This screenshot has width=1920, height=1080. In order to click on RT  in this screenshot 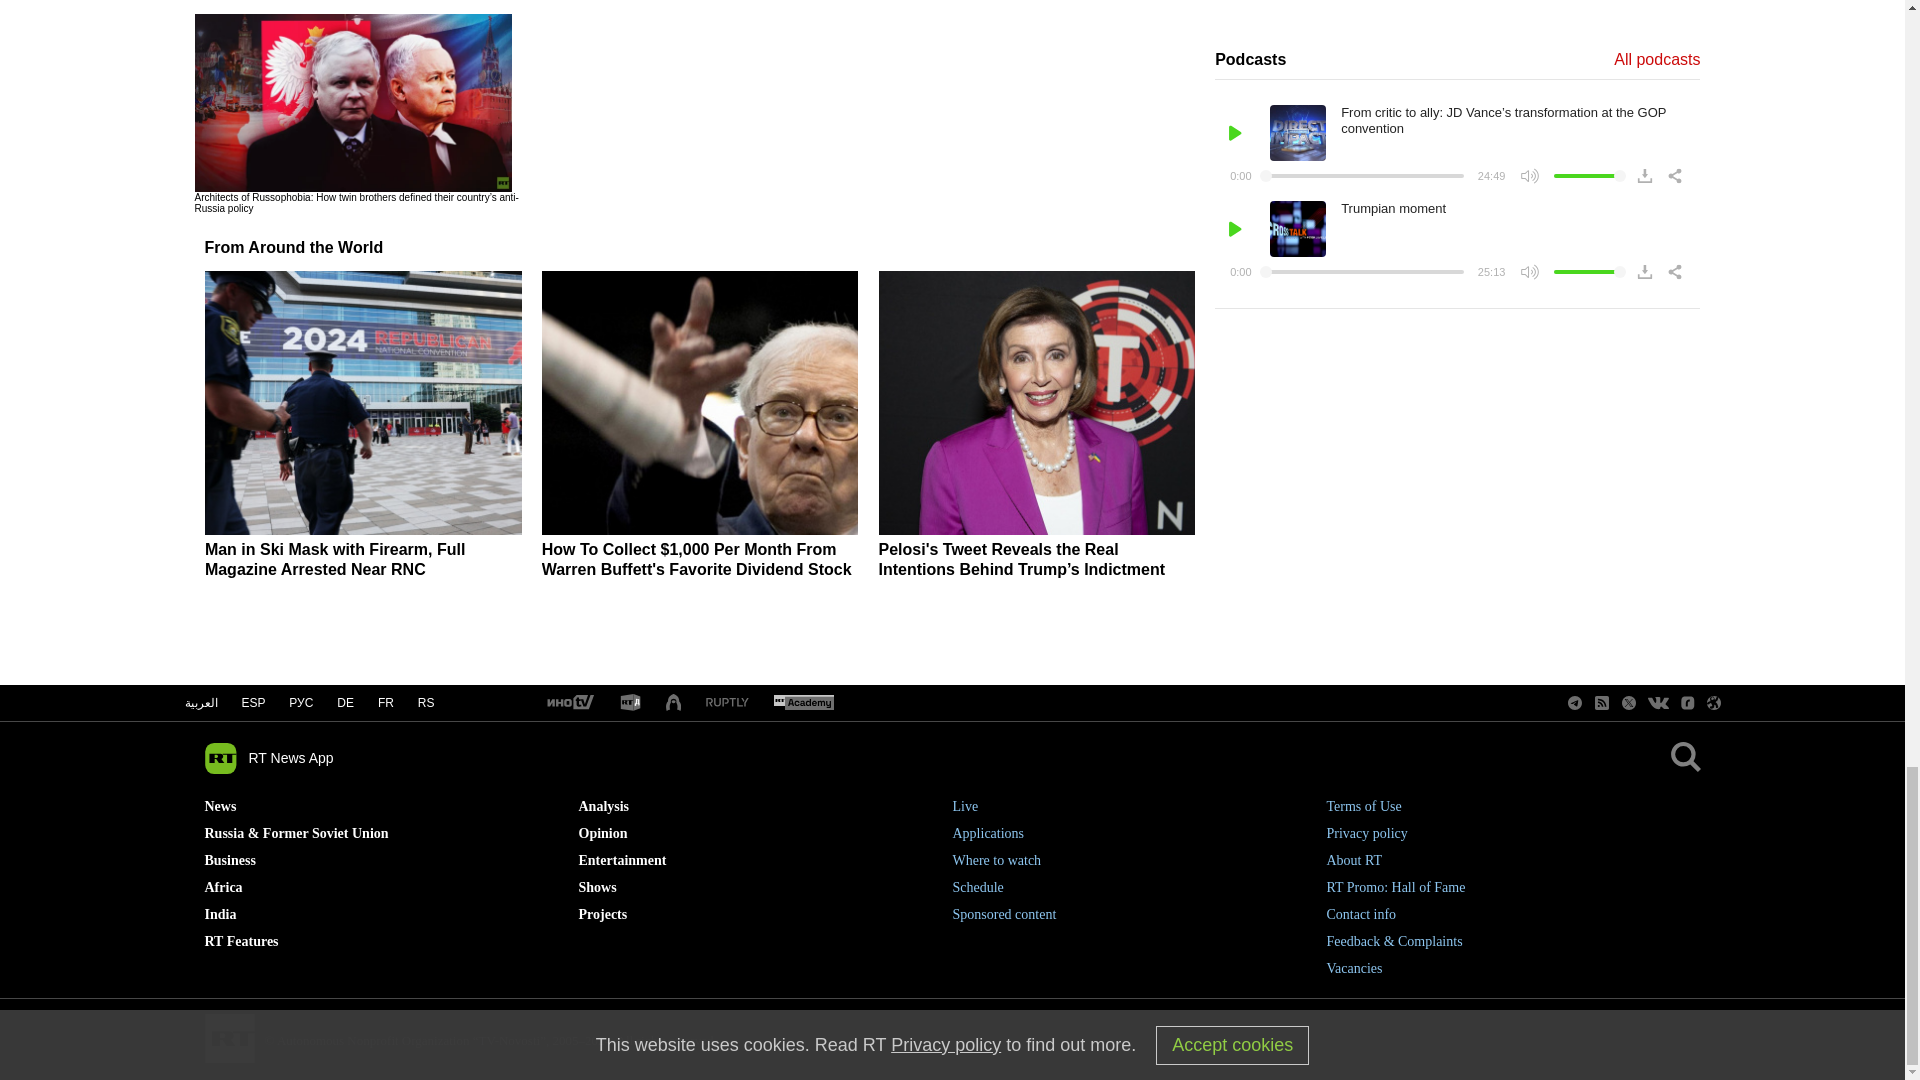, I will do `click(674, 703)`.